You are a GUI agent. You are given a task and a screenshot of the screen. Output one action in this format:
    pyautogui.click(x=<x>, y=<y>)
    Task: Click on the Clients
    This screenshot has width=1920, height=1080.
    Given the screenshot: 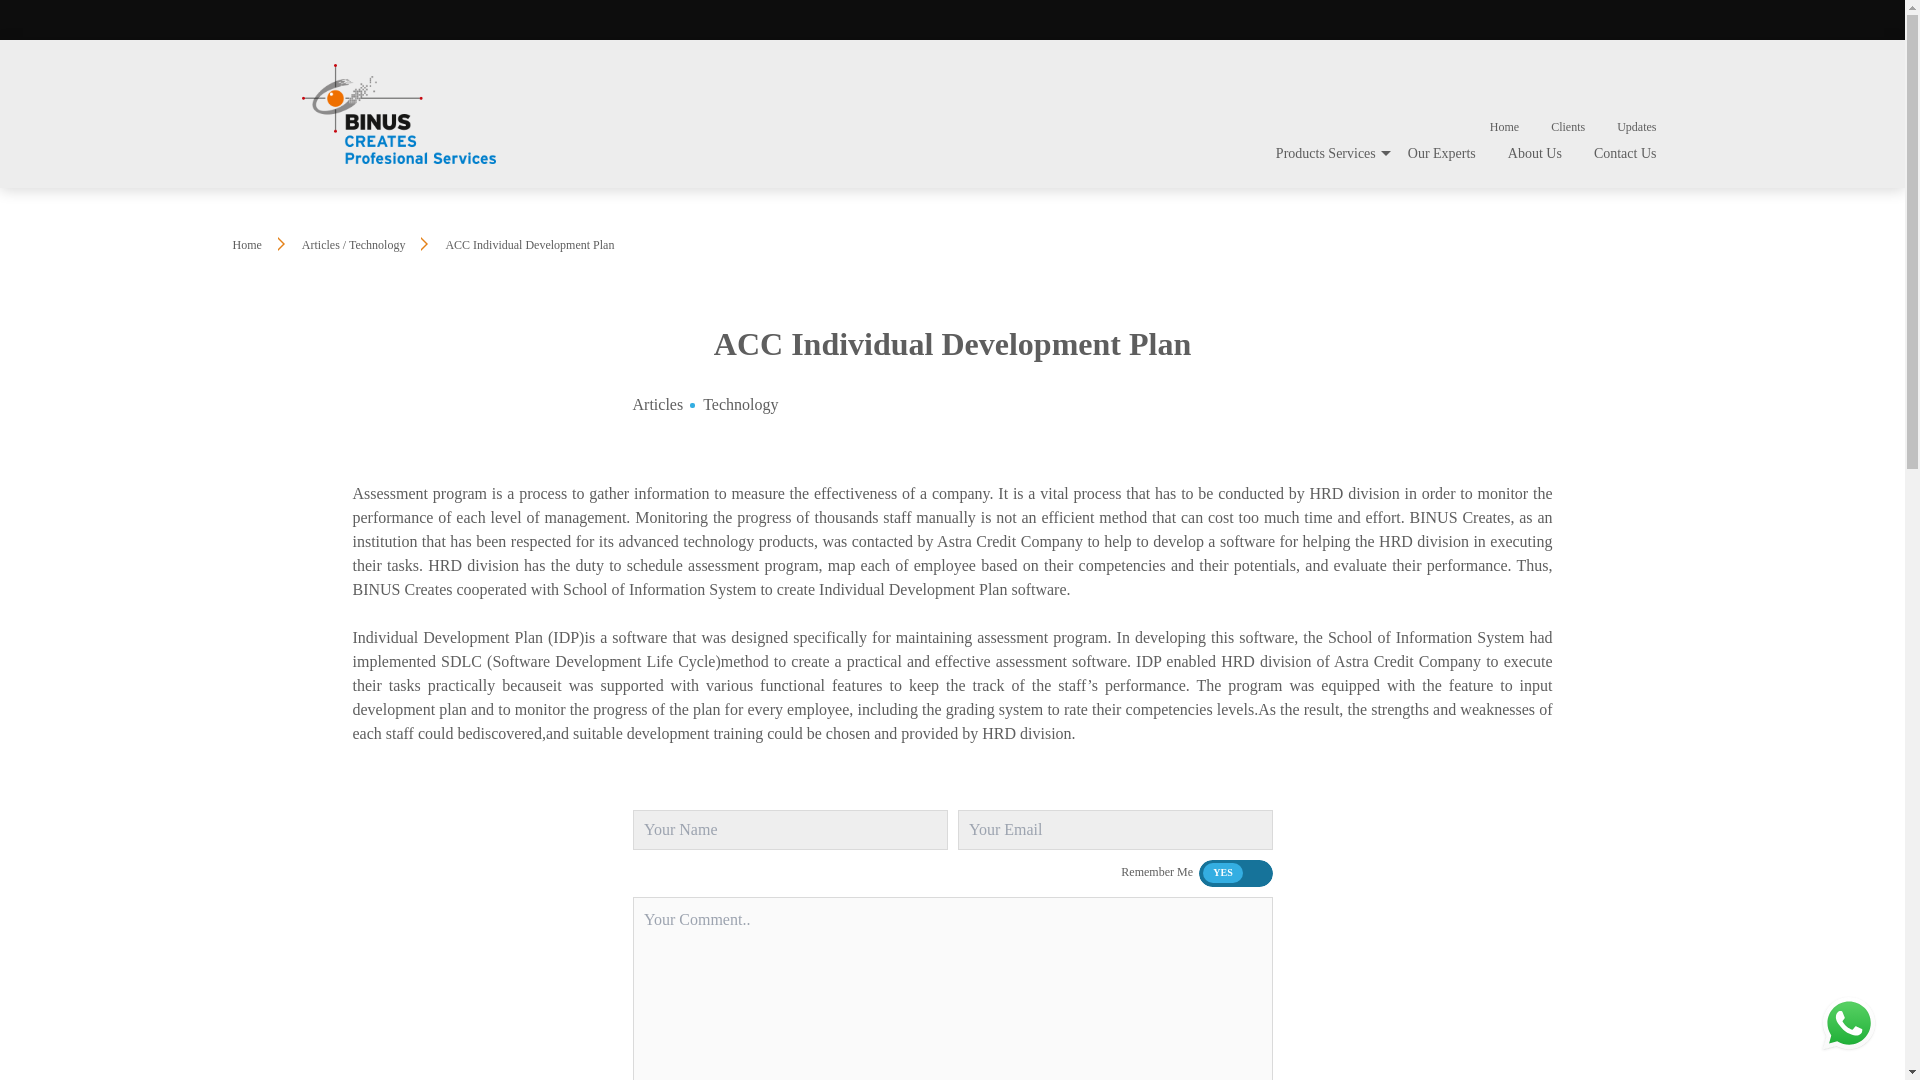 What is the action you would take?
    pyautogui.click(x=1568, y=126)
    